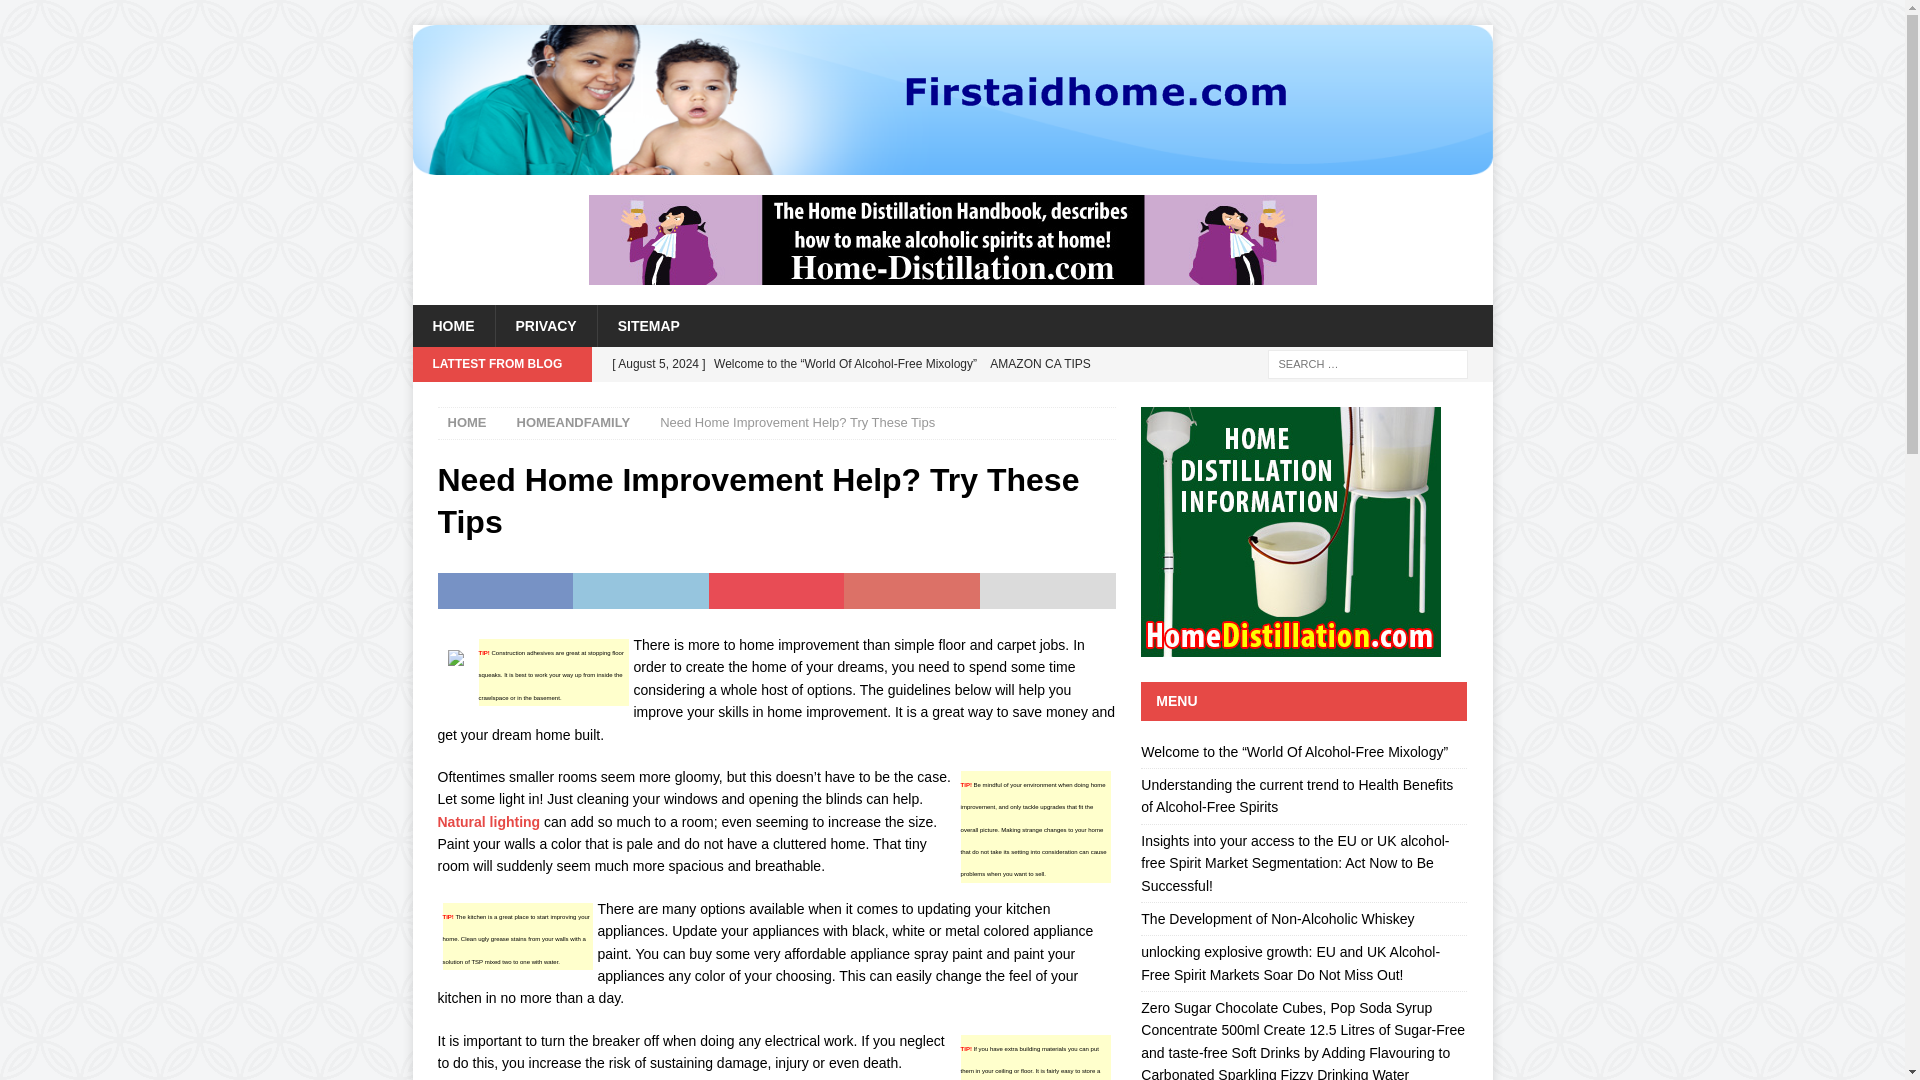 The height and width of the screenshot is (1080, 1920). Describe the element at coordinates (452, 325) in the screenshot. I see `HOME` at that location.